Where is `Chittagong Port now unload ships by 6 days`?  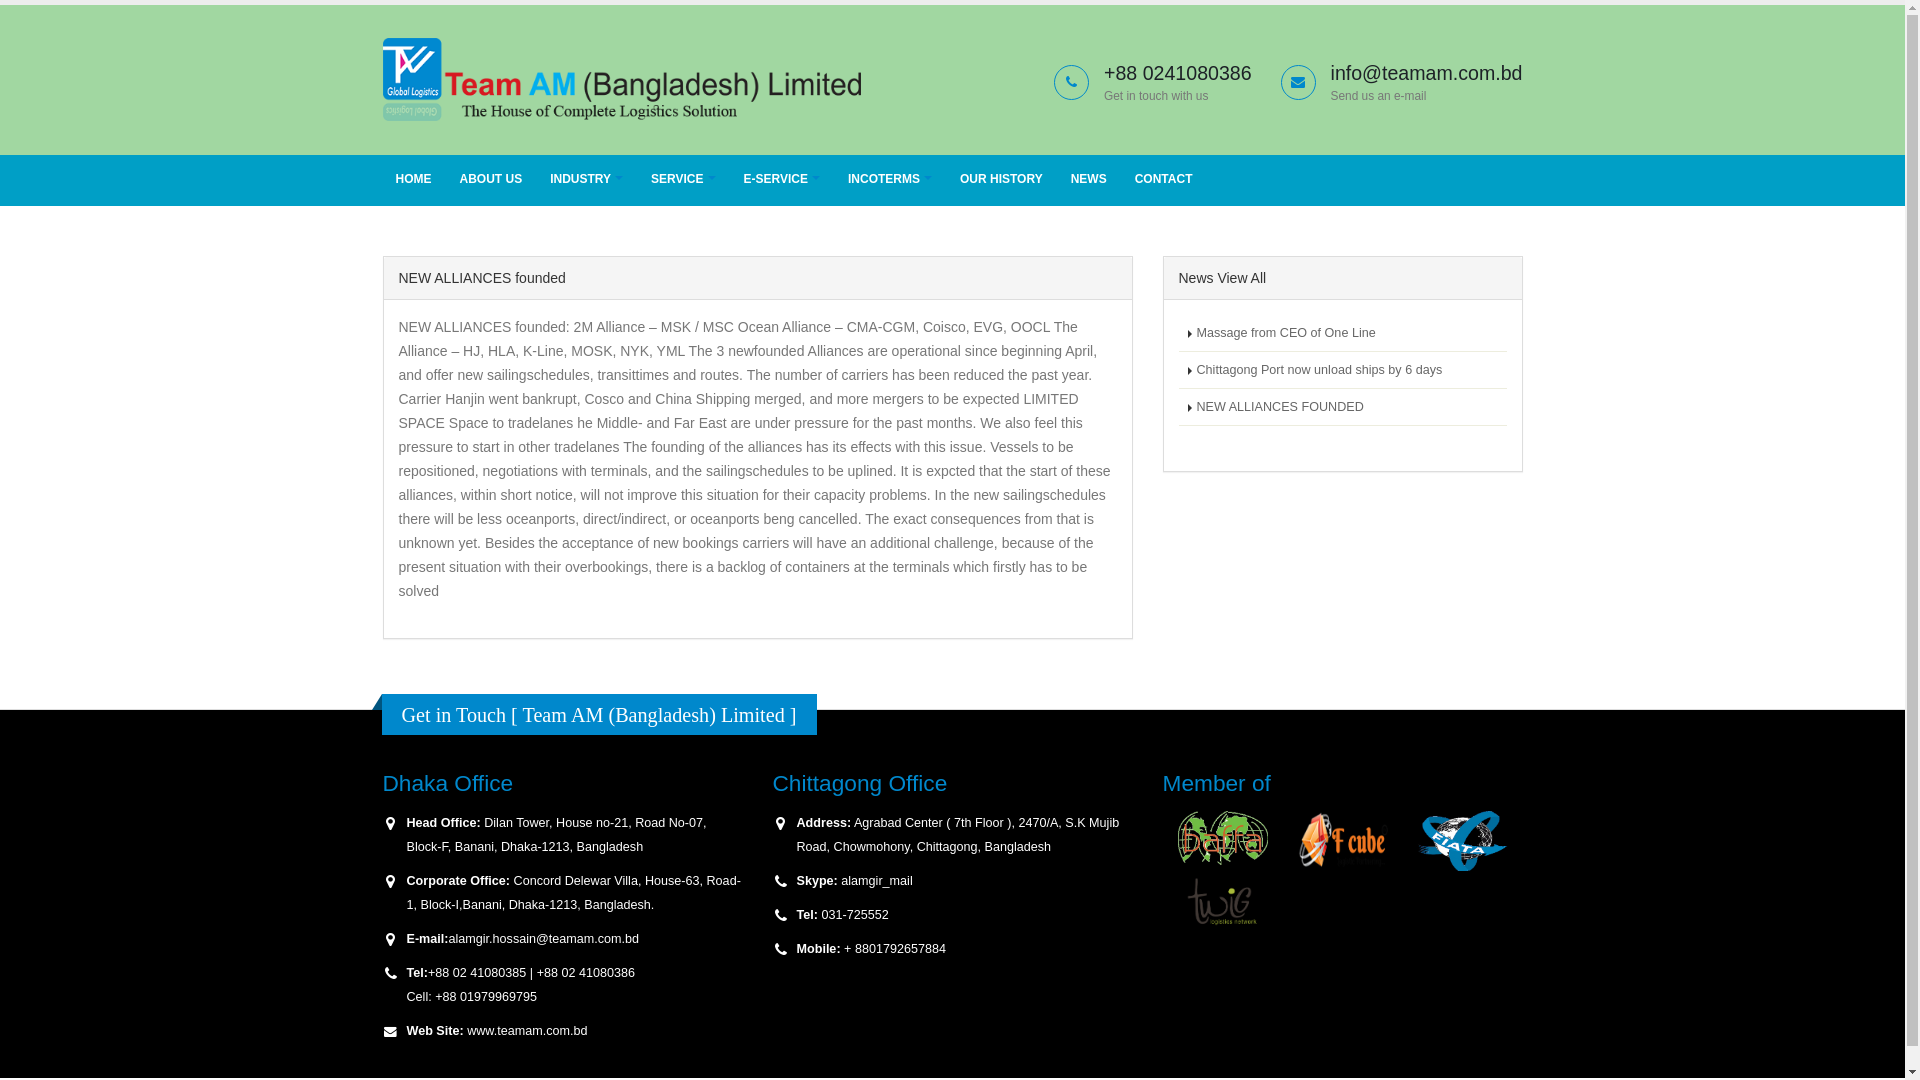
Chittagong Port now unload ships by 6 days is located at coordinates (1342, 370).